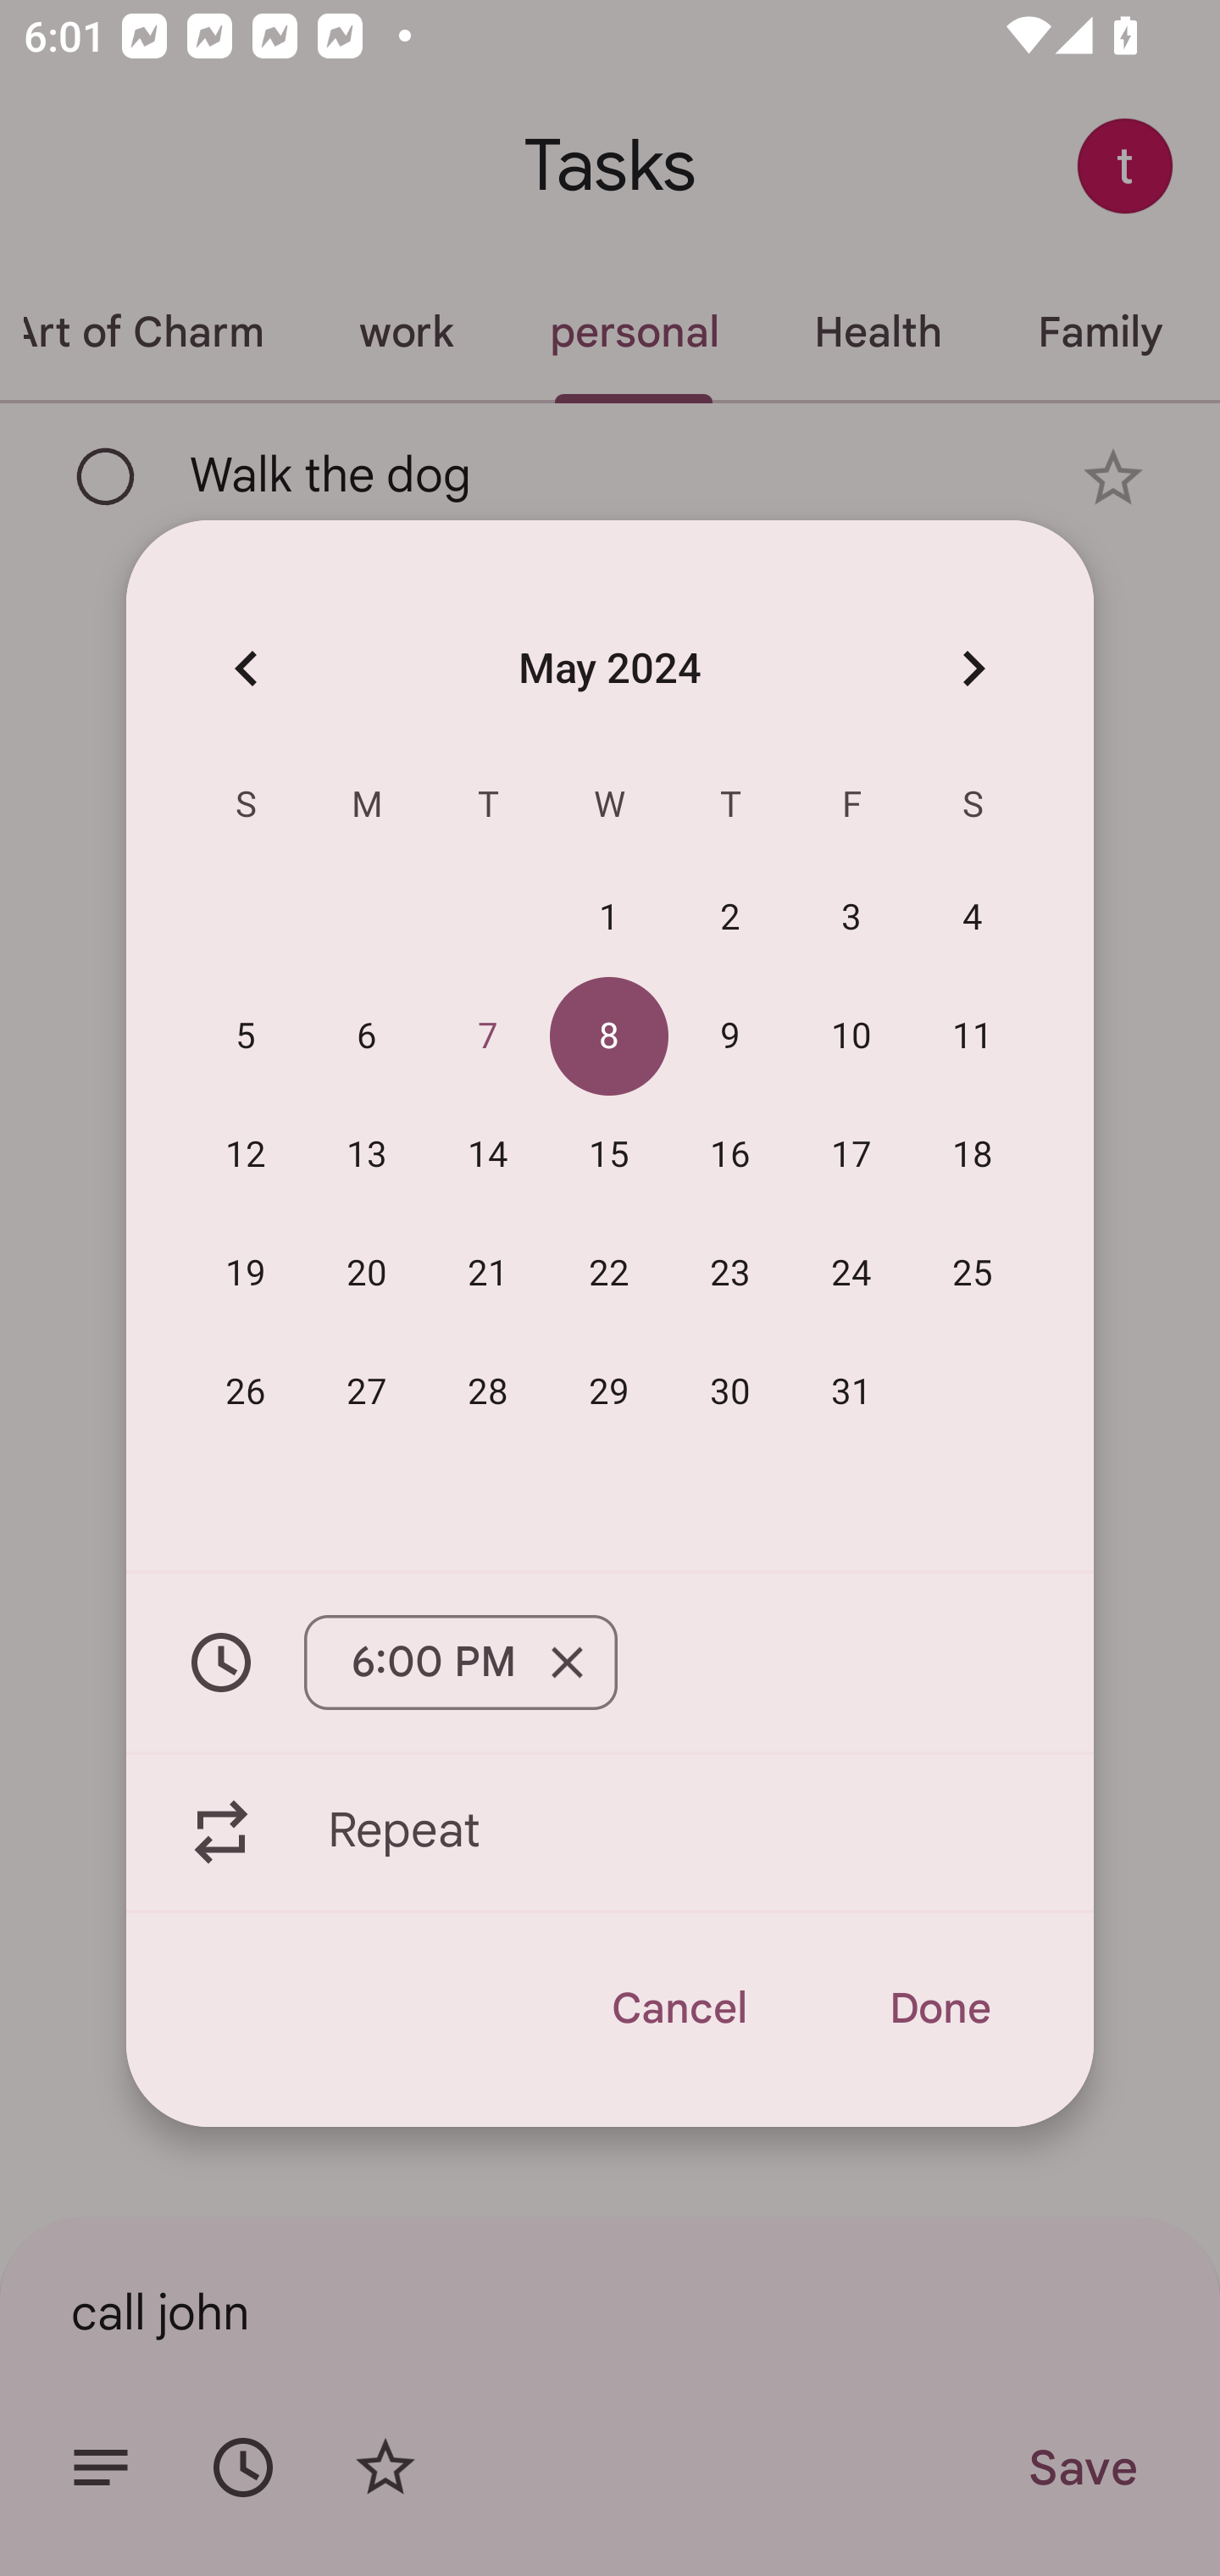  I want to click on 28 28 May 2024, so click(488, 1391).